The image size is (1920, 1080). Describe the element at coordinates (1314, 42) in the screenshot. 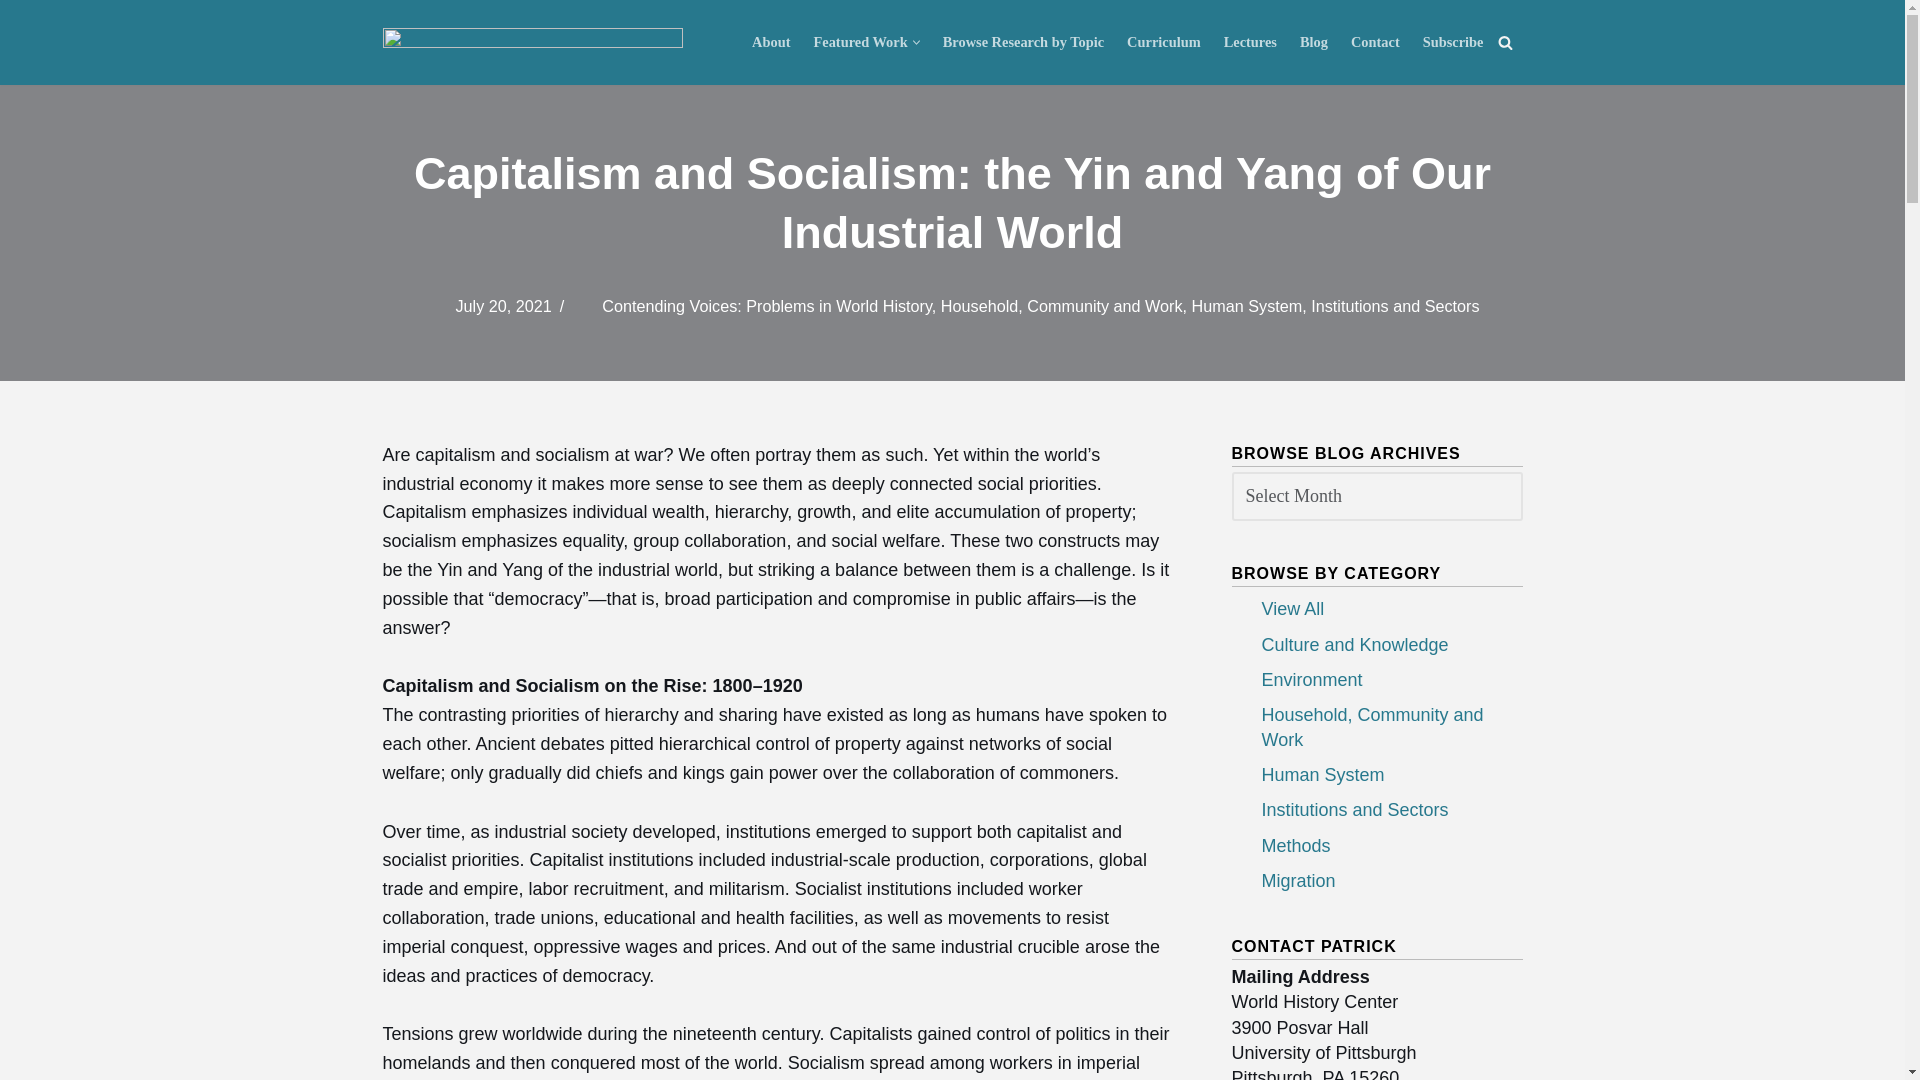

I see `Blog` at that location.